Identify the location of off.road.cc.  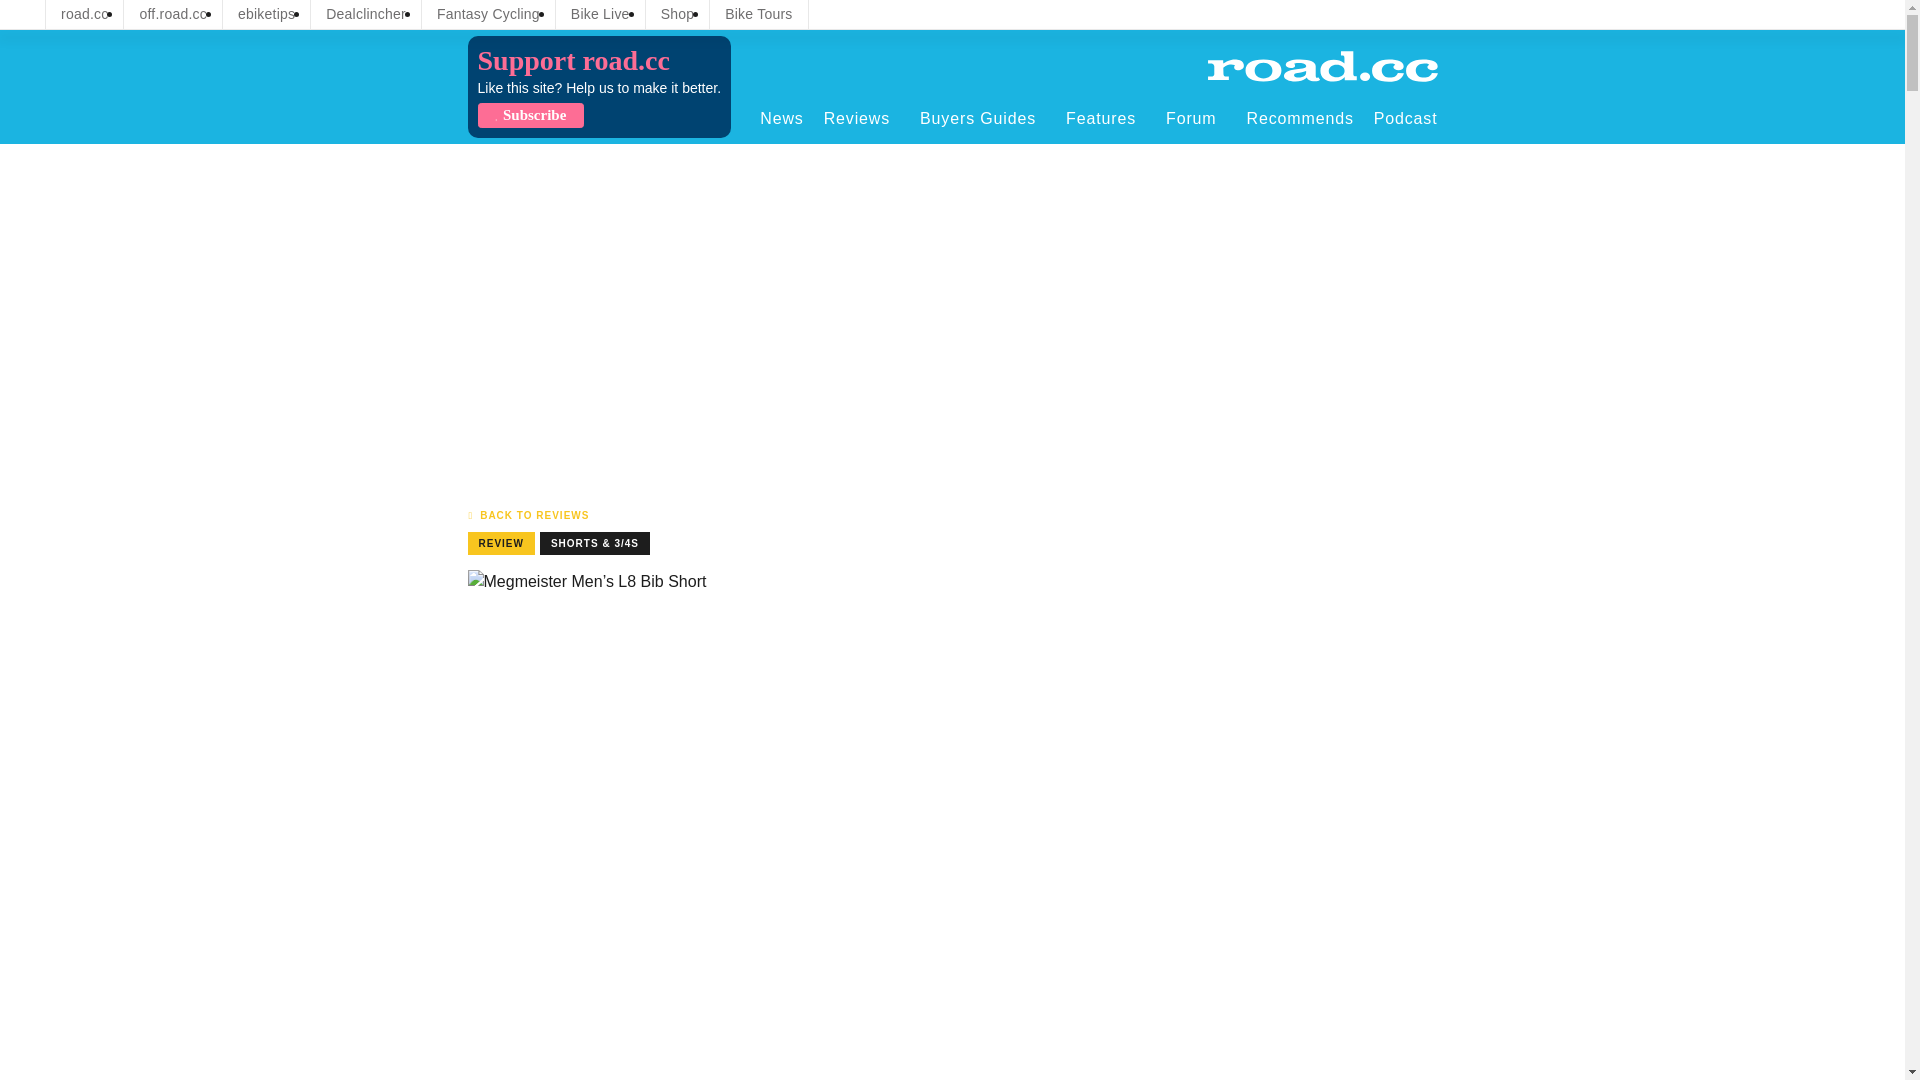
(173, 14).